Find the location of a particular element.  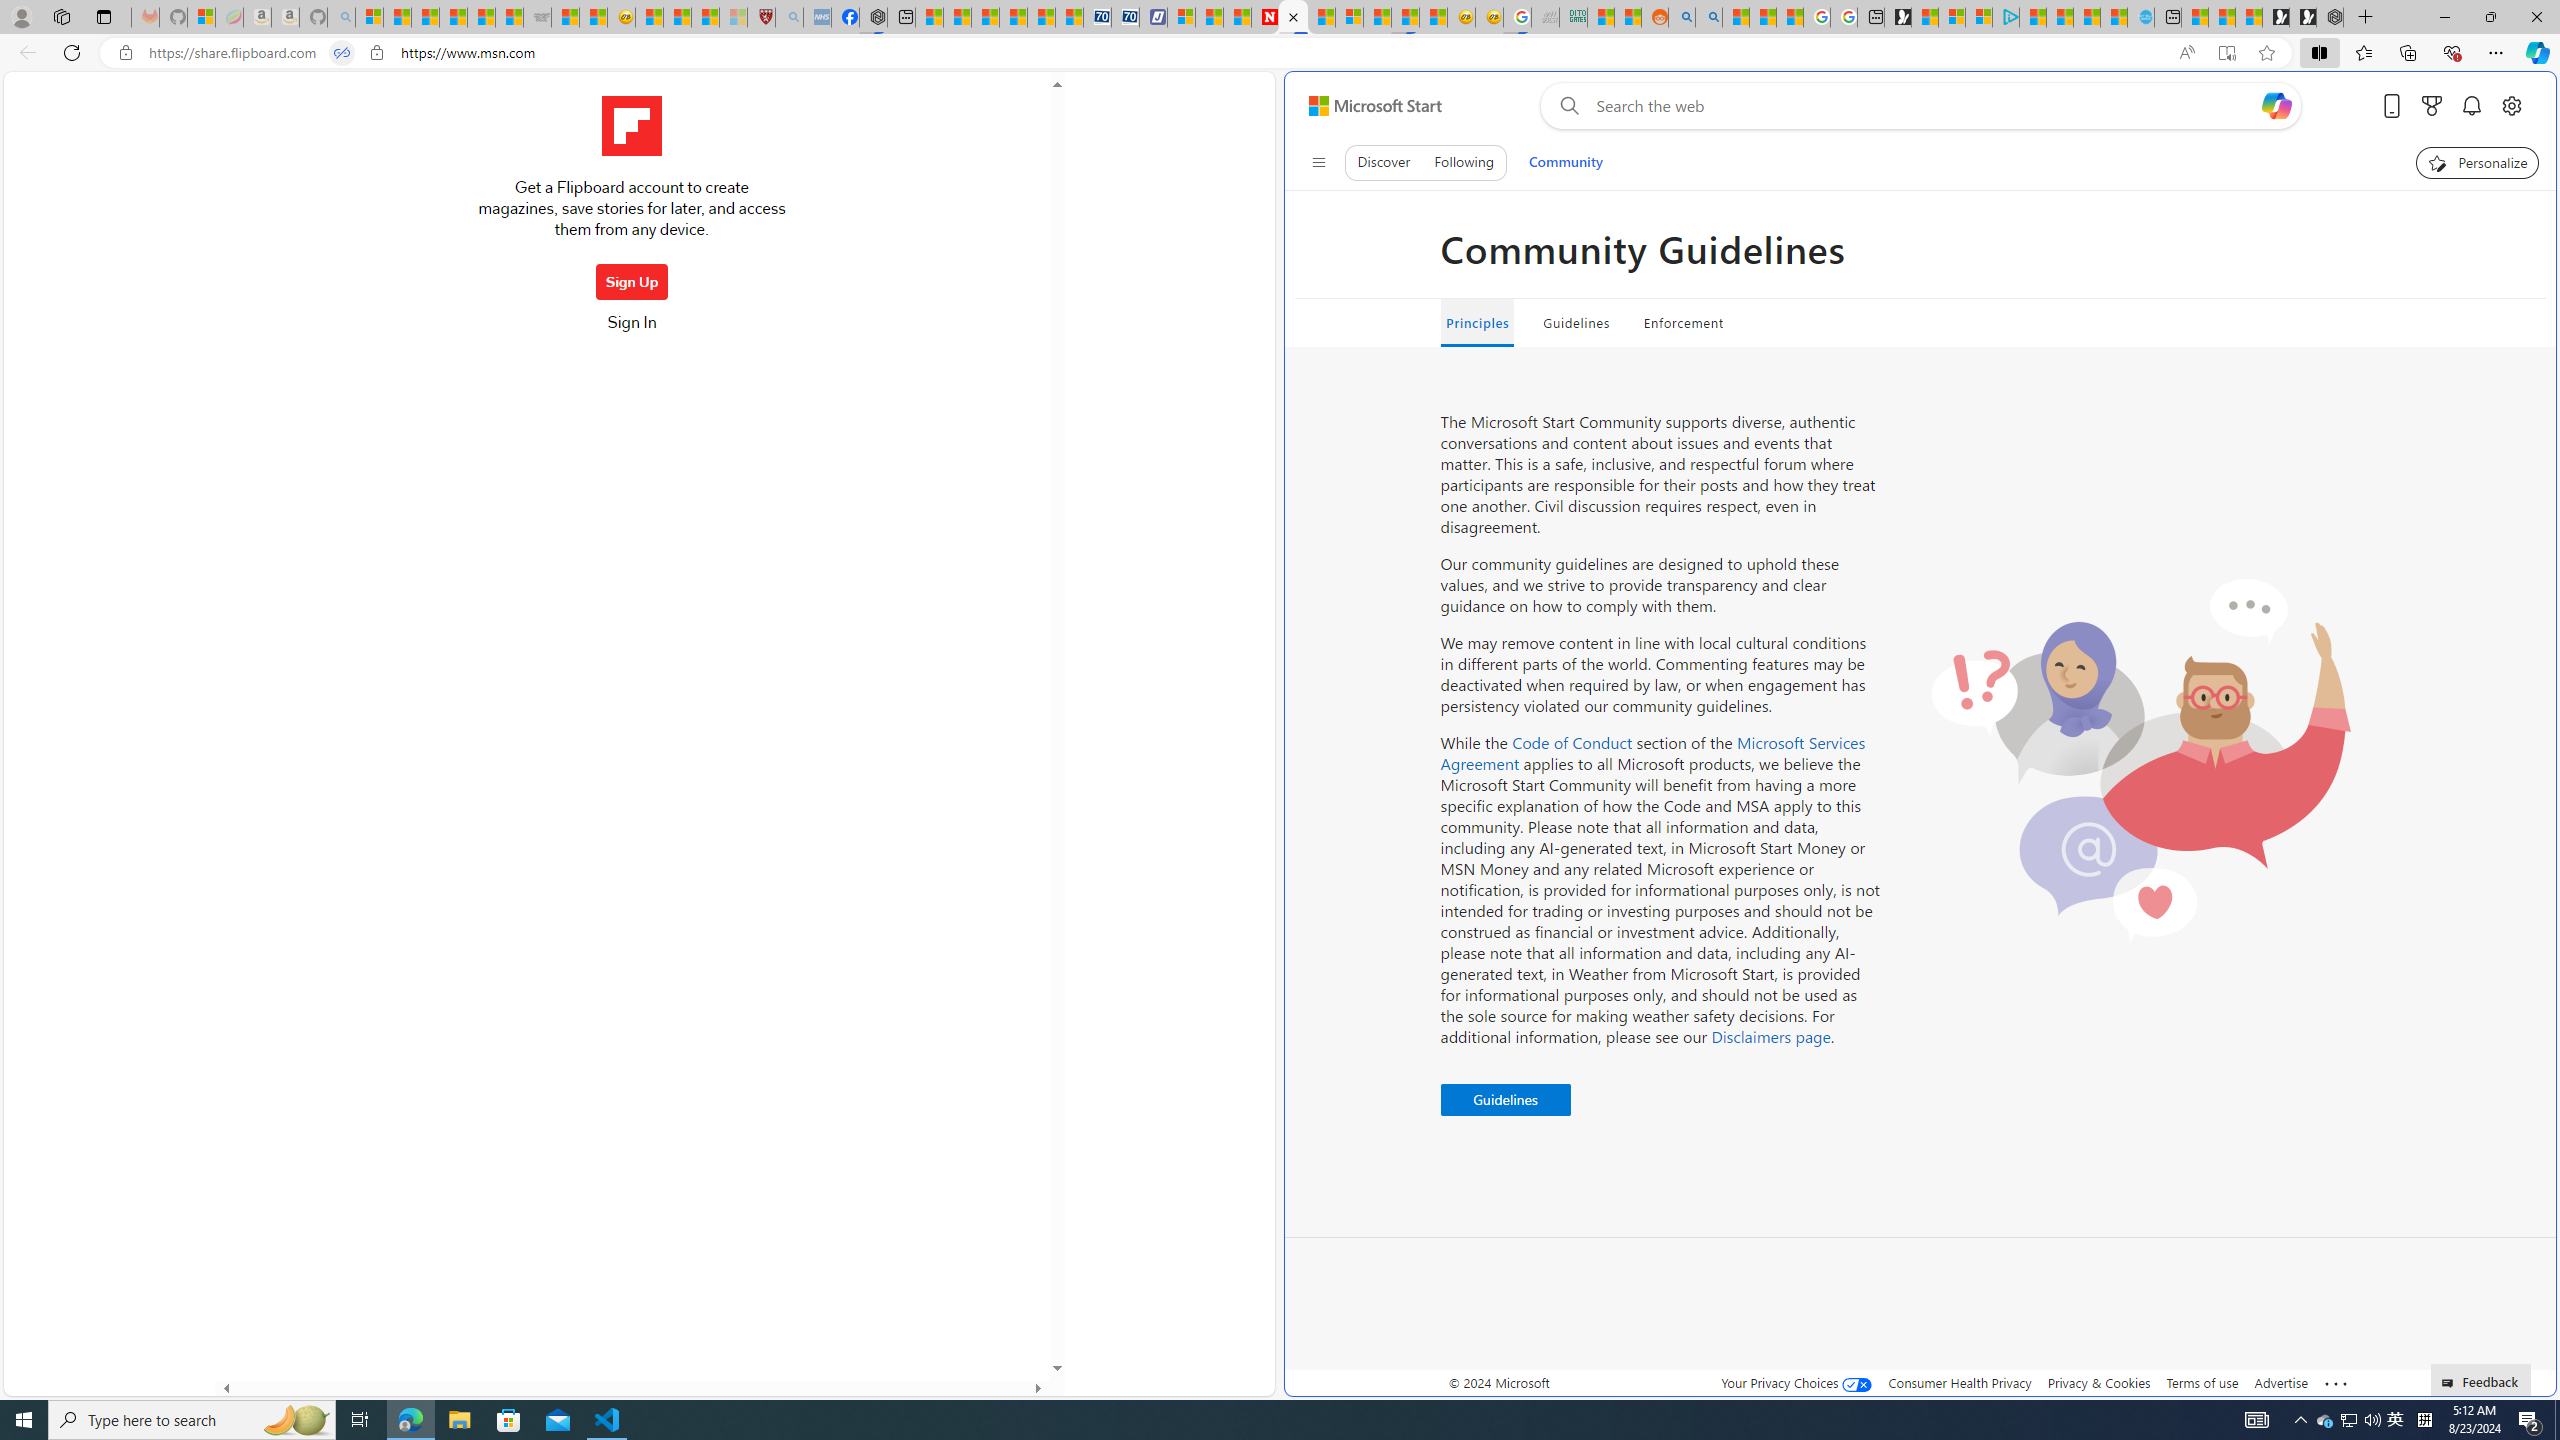

Code of Conduct is located at coordinates (1572, 742).